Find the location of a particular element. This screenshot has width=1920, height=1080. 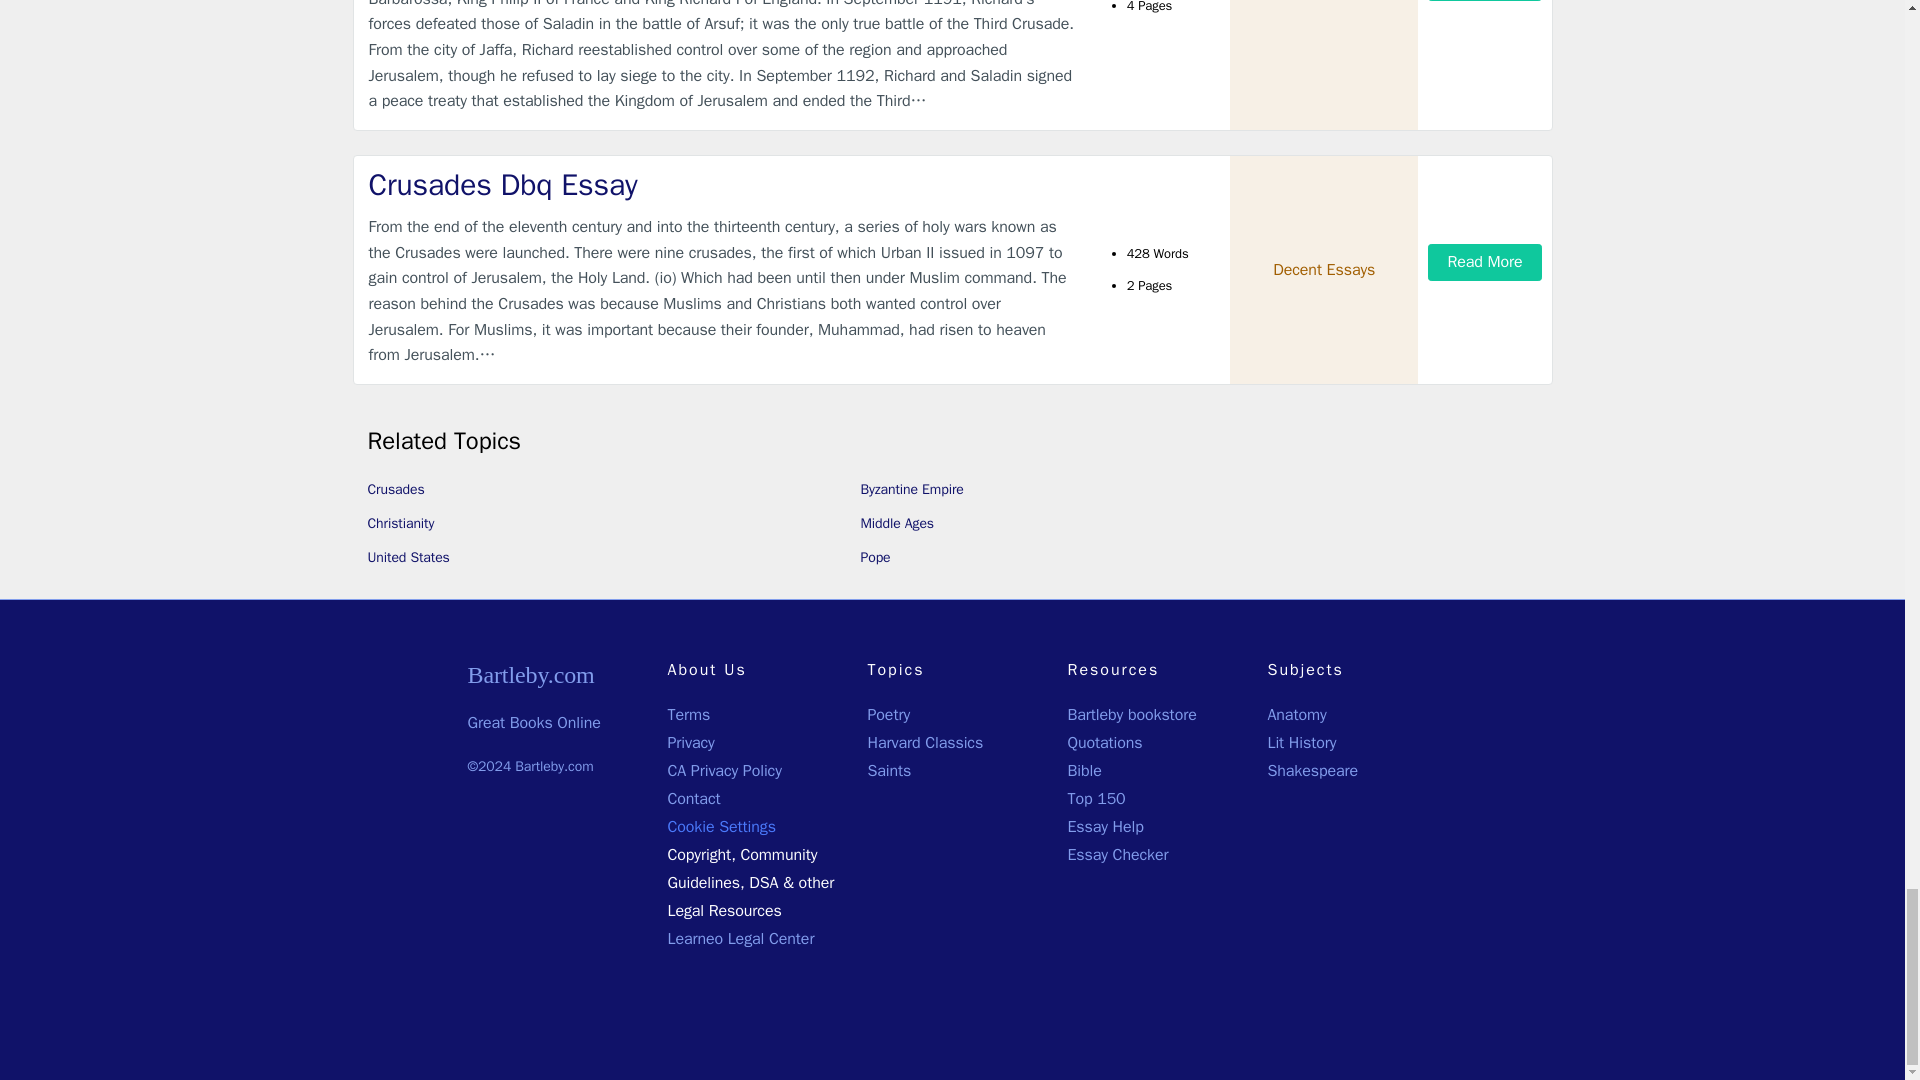

Byzantine Empire is located at coordinates (912, 488).